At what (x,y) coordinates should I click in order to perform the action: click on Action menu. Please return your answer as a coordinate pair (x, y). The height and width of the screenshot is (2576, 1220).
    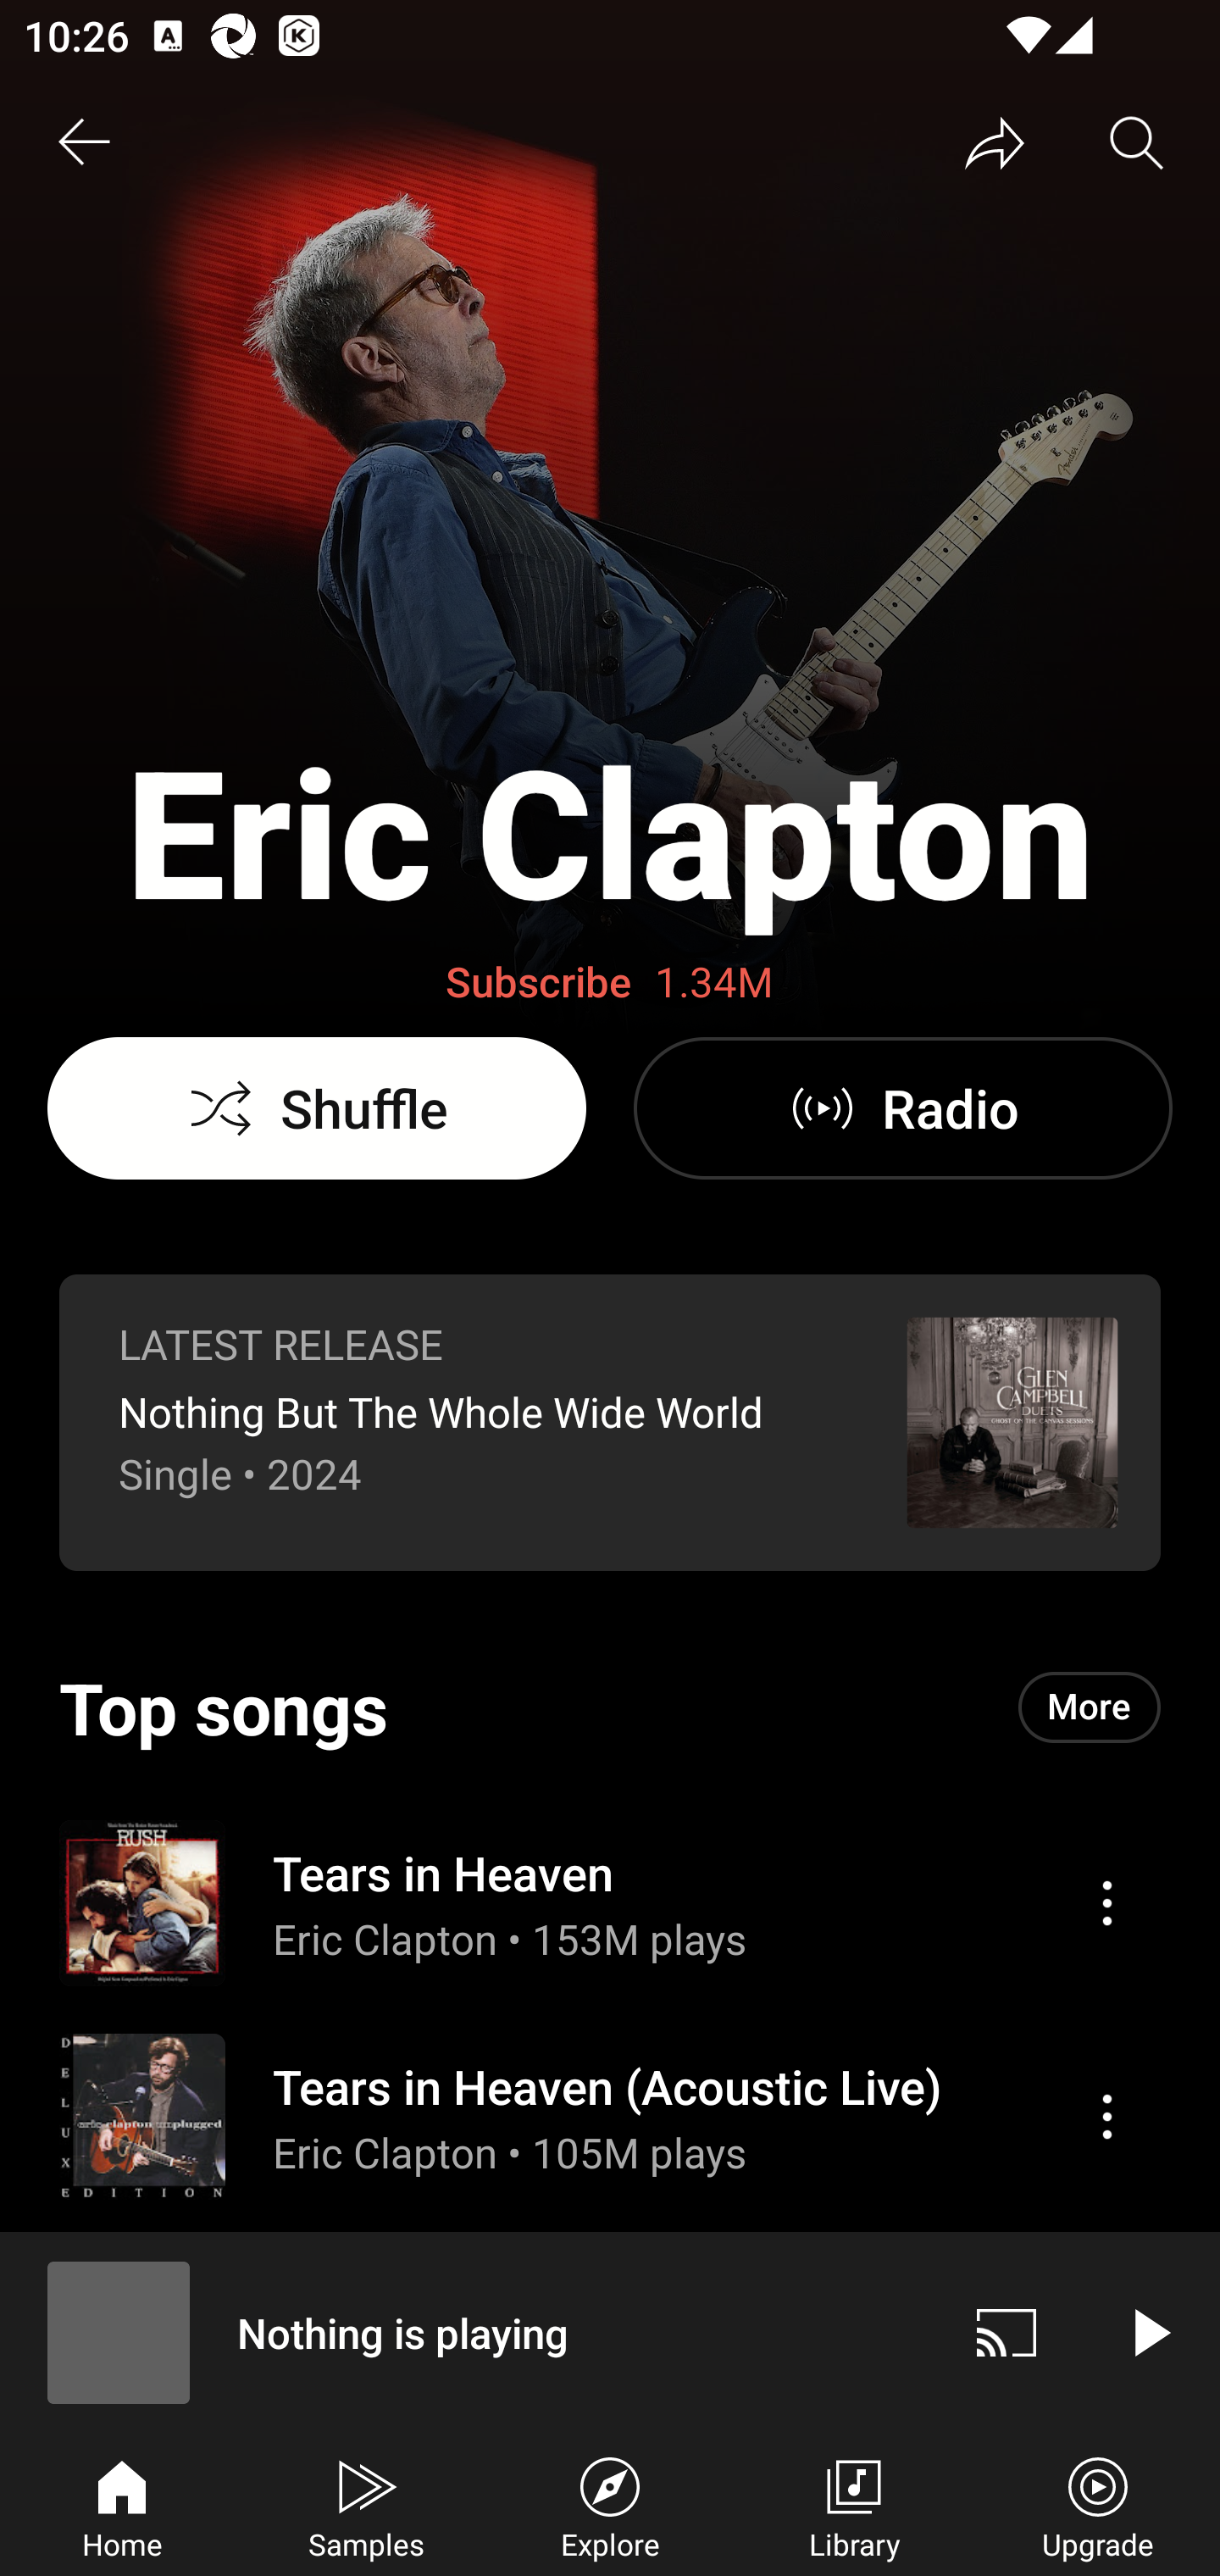
    Looking at the image, I should click on (610, 2116).